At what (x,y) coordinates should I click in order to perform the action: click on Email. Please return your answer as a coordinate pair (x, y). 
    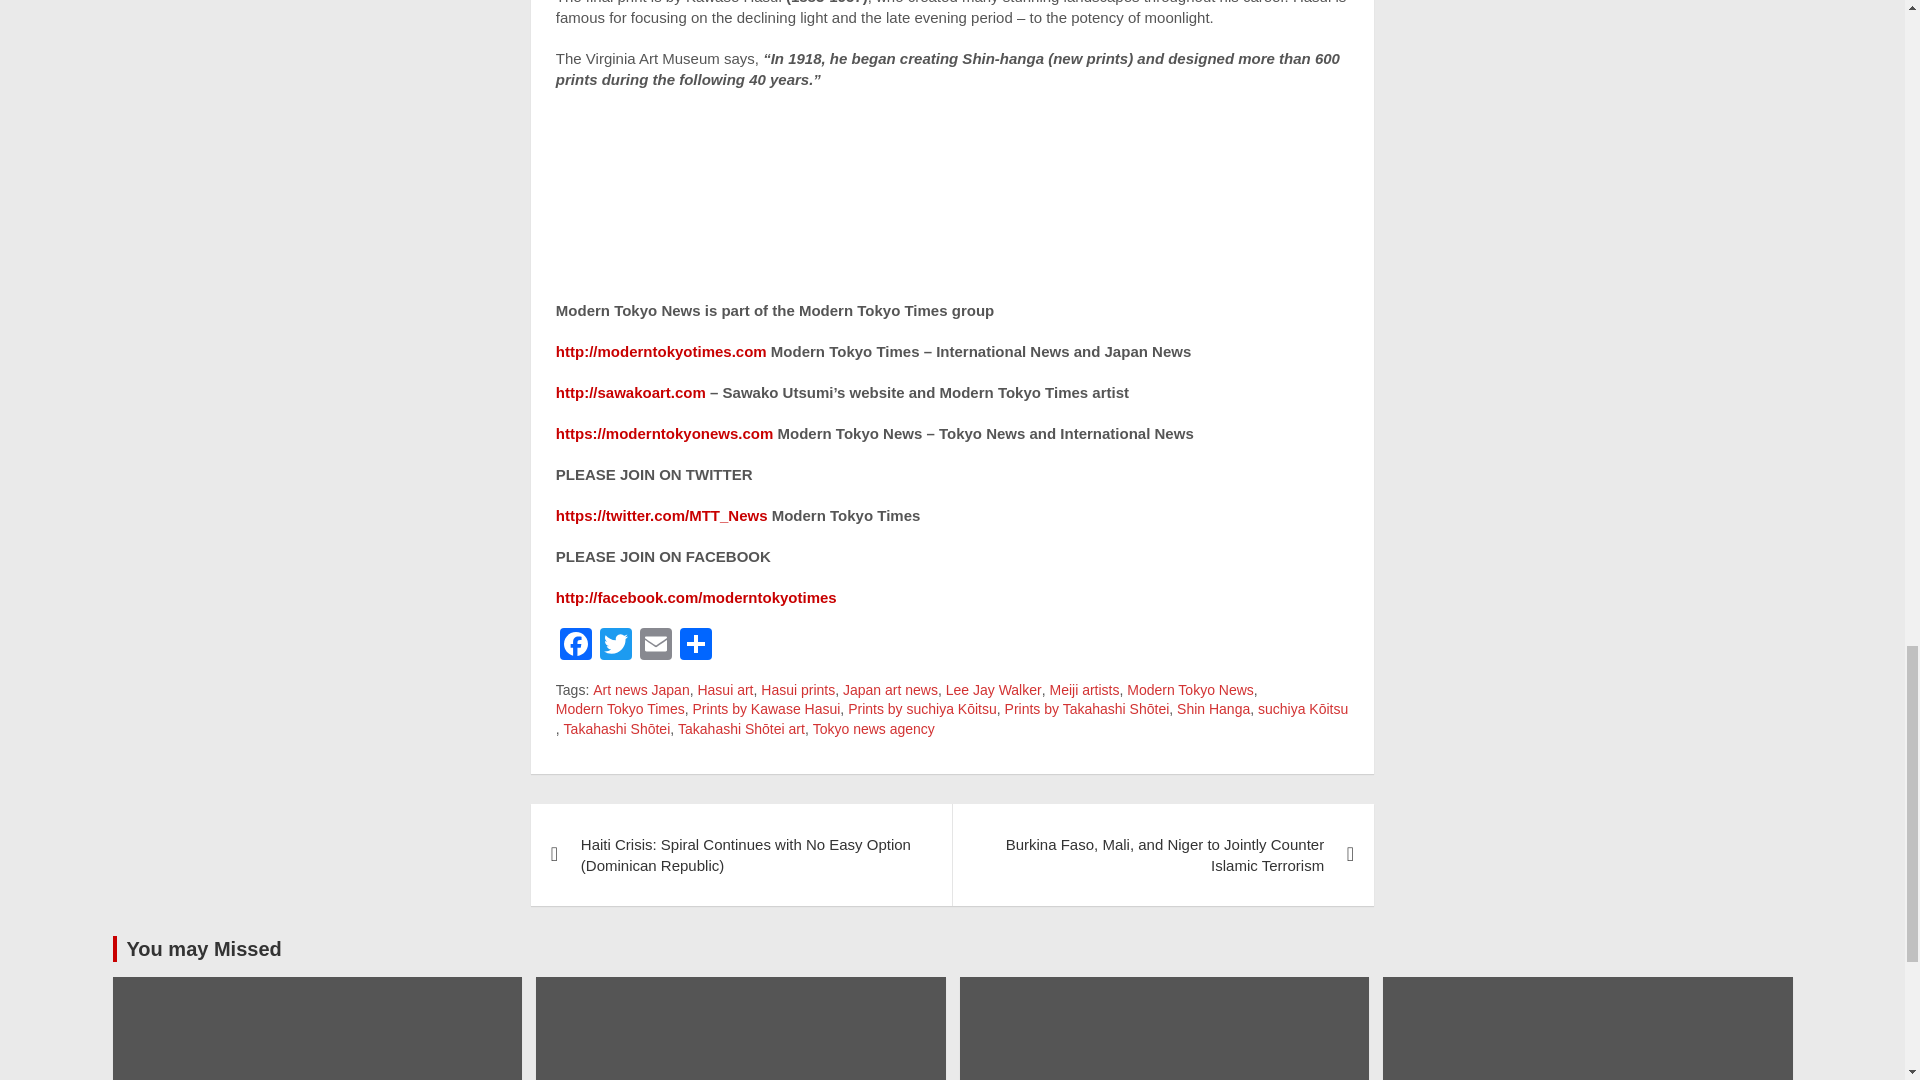
    Looking at the image, I should click on (655, 646).